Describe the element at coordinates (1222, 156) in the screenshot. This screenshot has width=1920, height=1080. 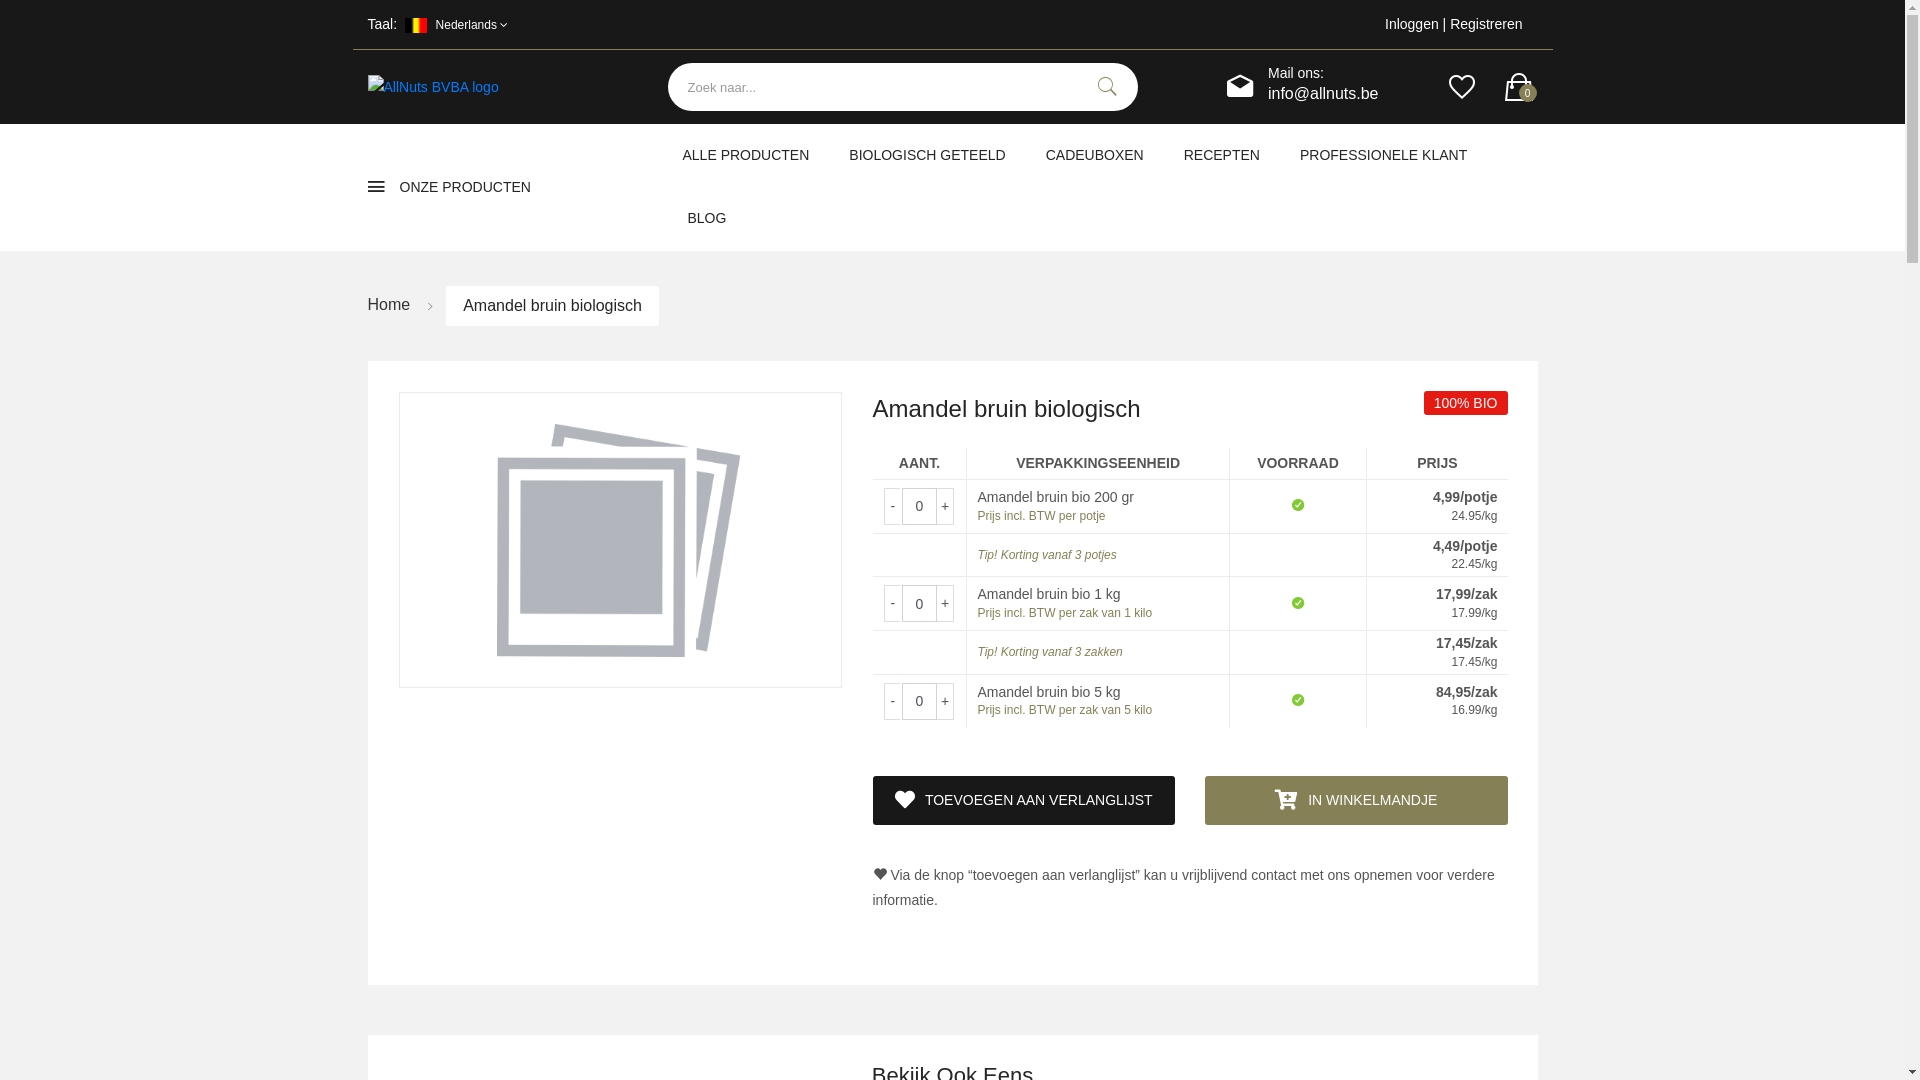
I see `RECEPTEN` at that location.